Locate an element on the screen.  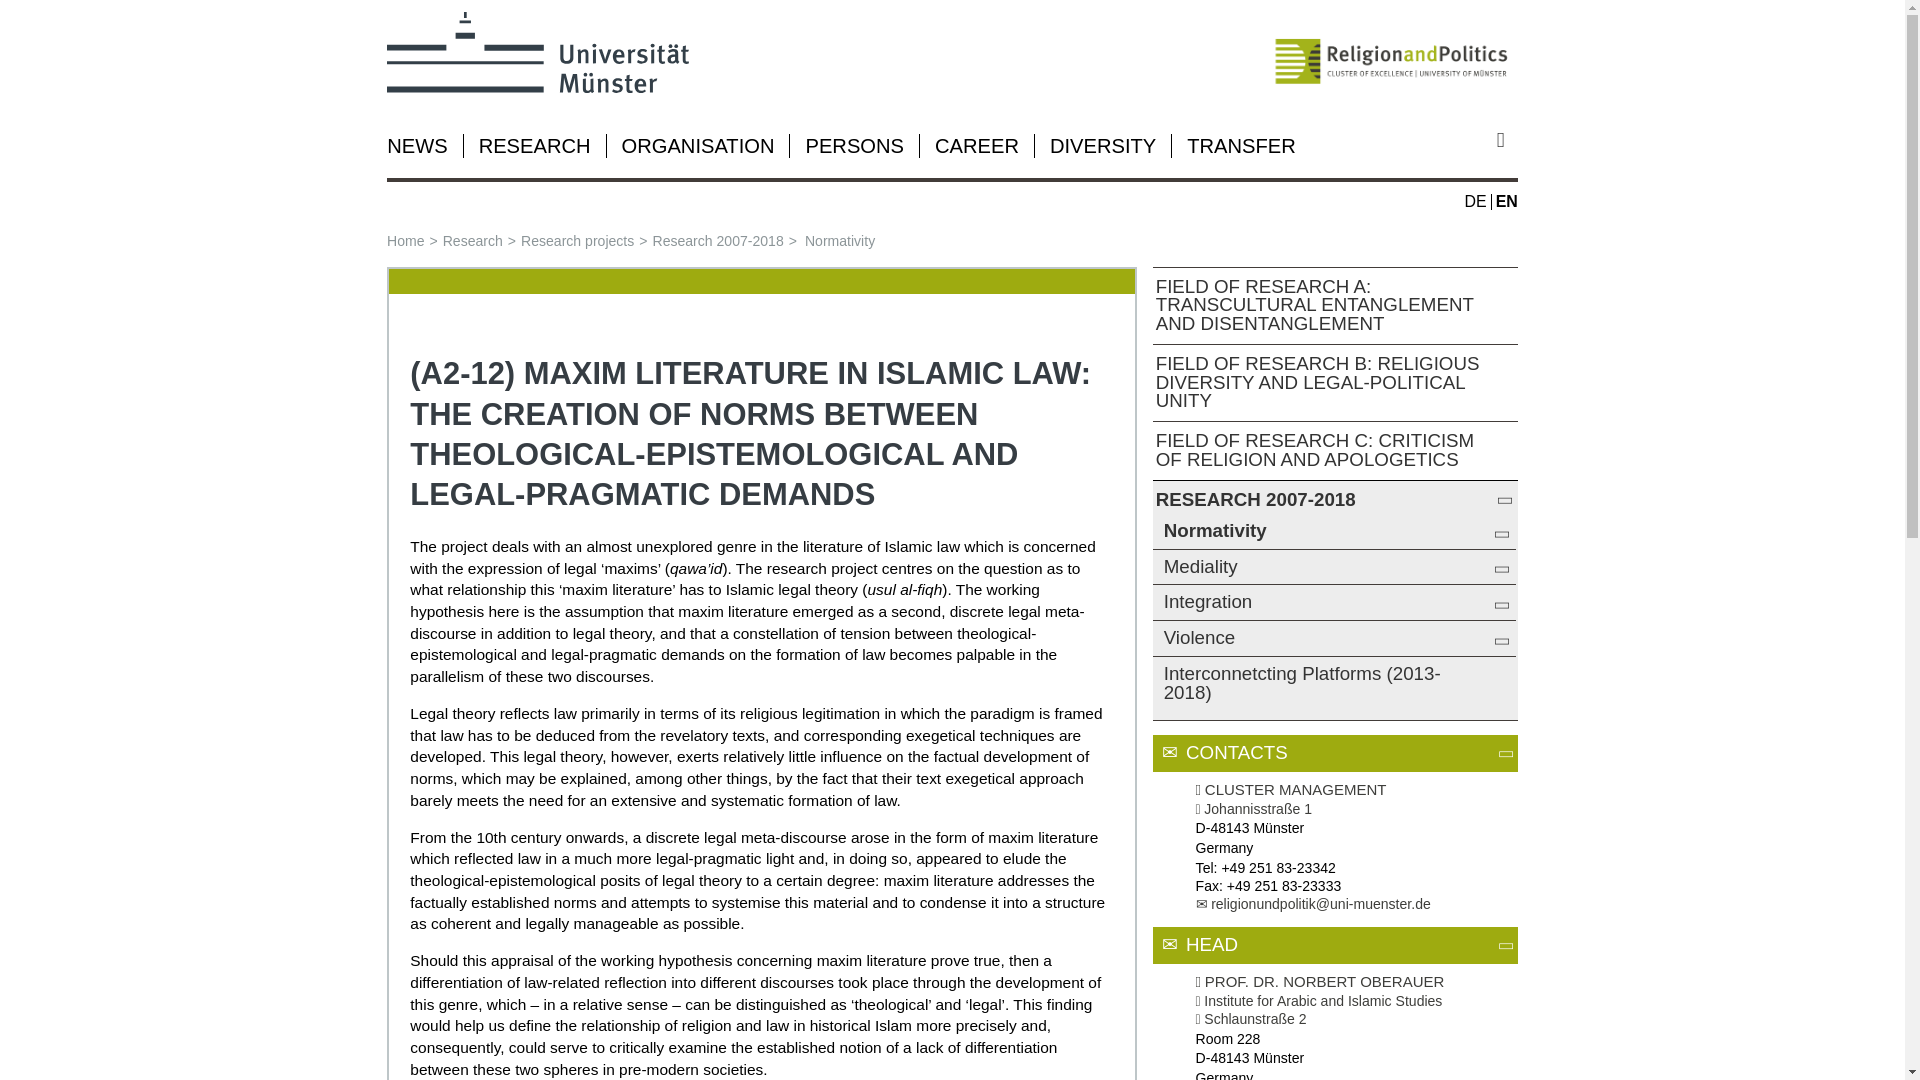
NEWS is located at coordinates (417, 146).